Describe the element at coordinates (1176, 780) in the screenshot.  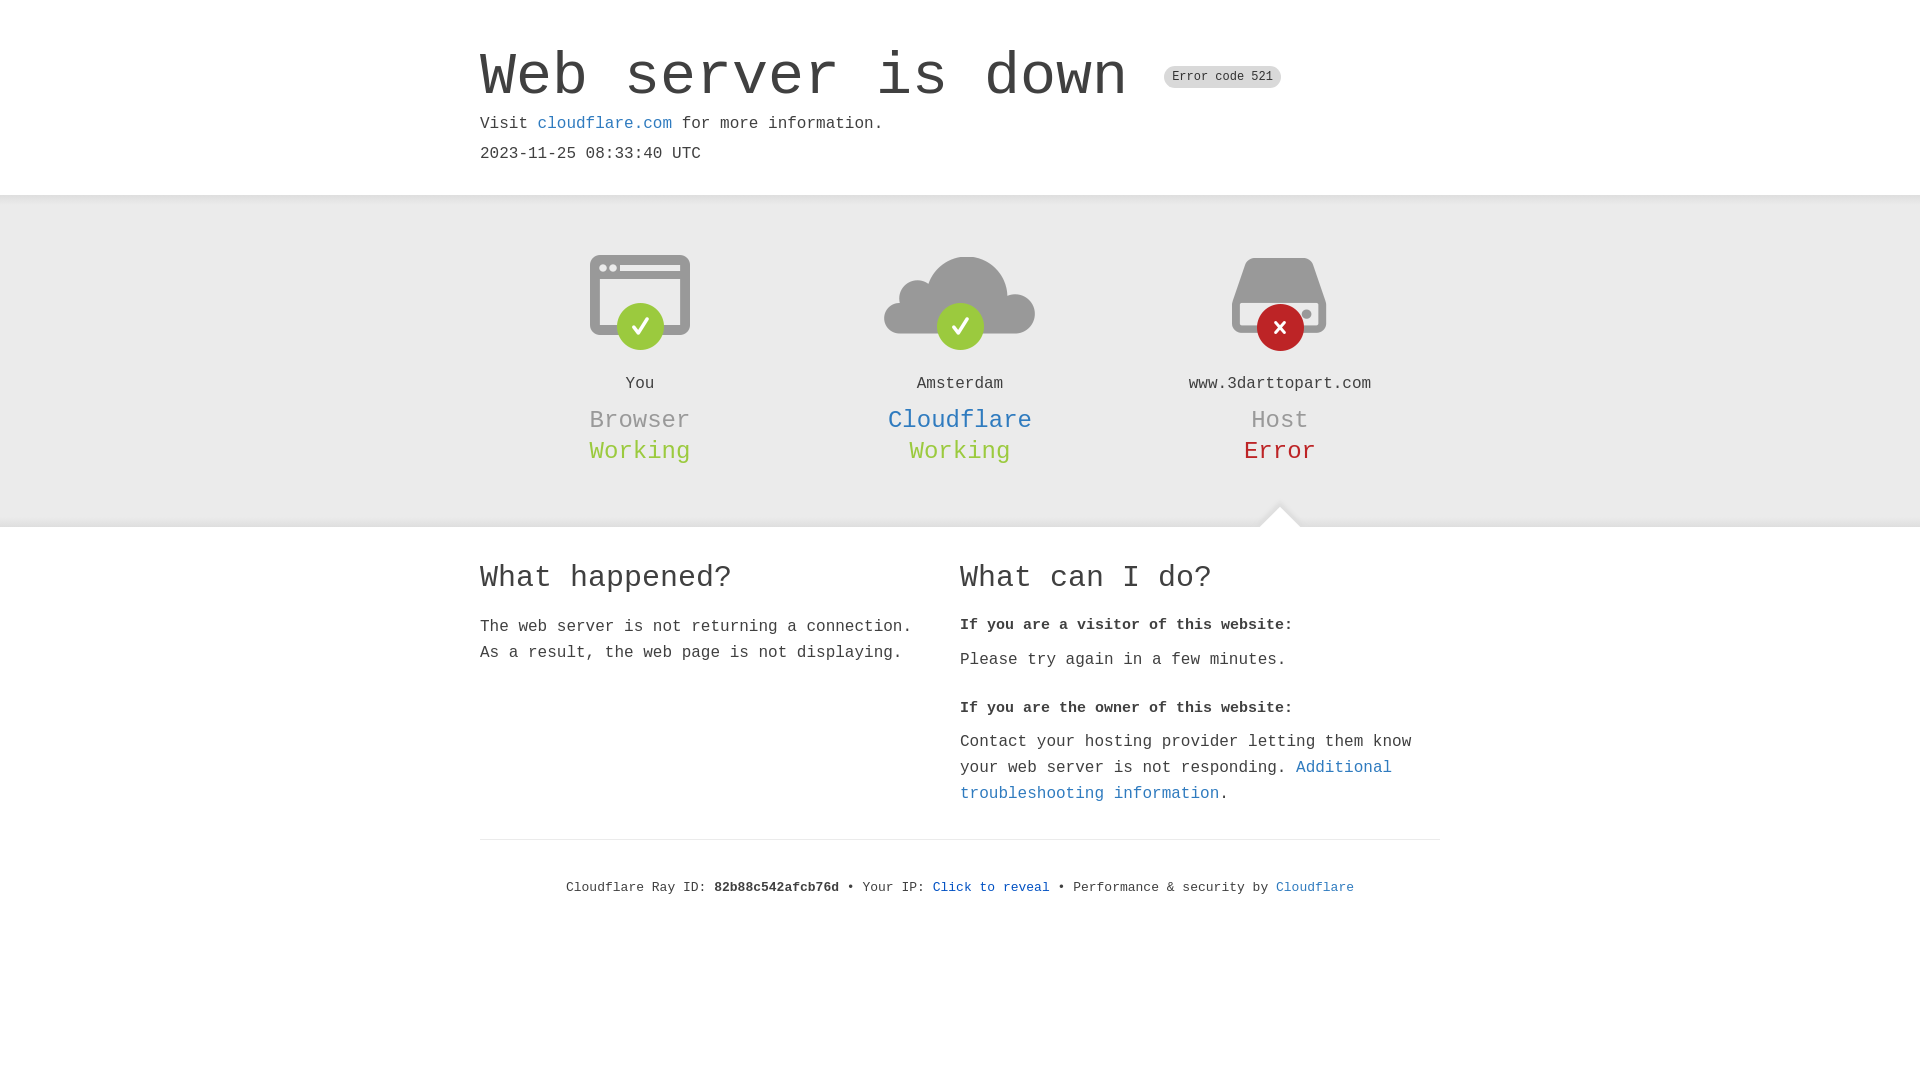
I see `Additional troubleshooting information` at that location.